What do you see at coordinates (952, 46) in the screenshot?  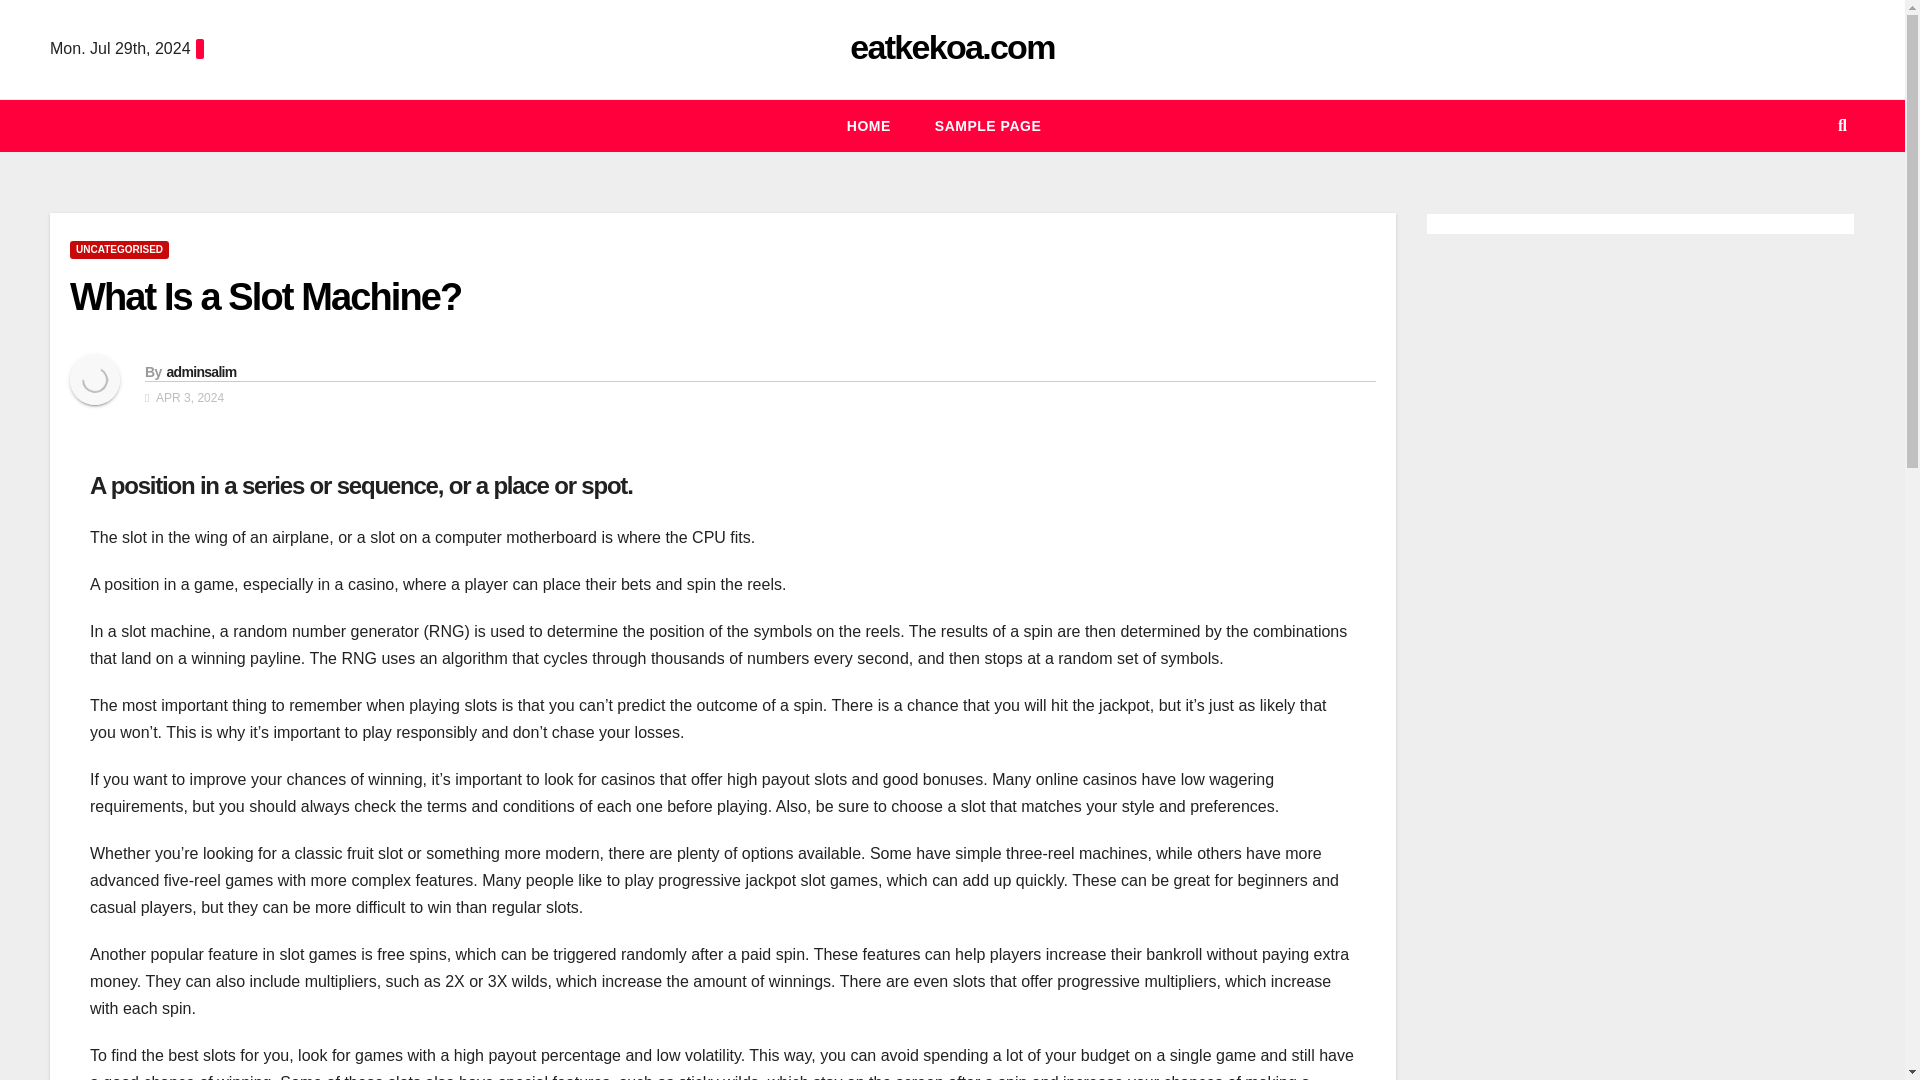 I see `eatkekoa.com` at bounding box center [952, 46].